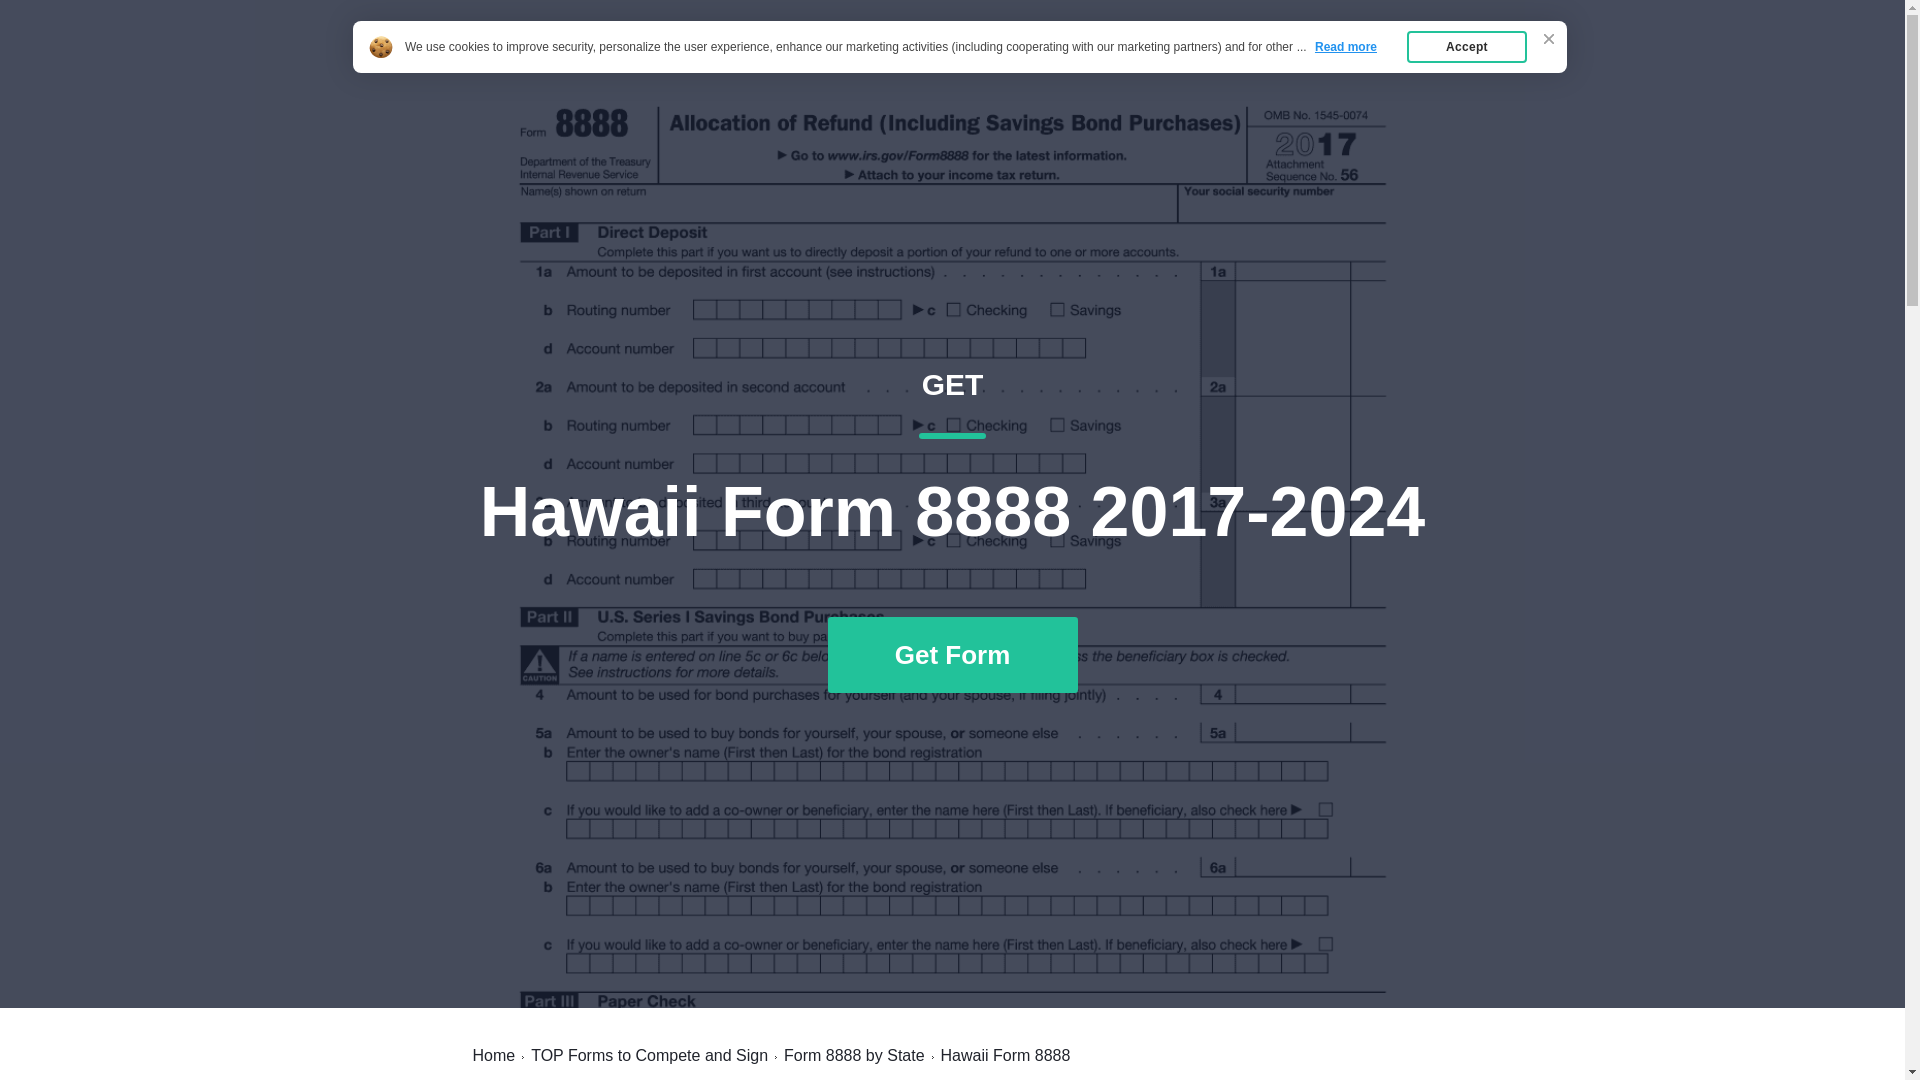  Describe the element at coordinates (650, 1055) in the screenshot. I see `TOP Forms to Compete and Sign` at that location.